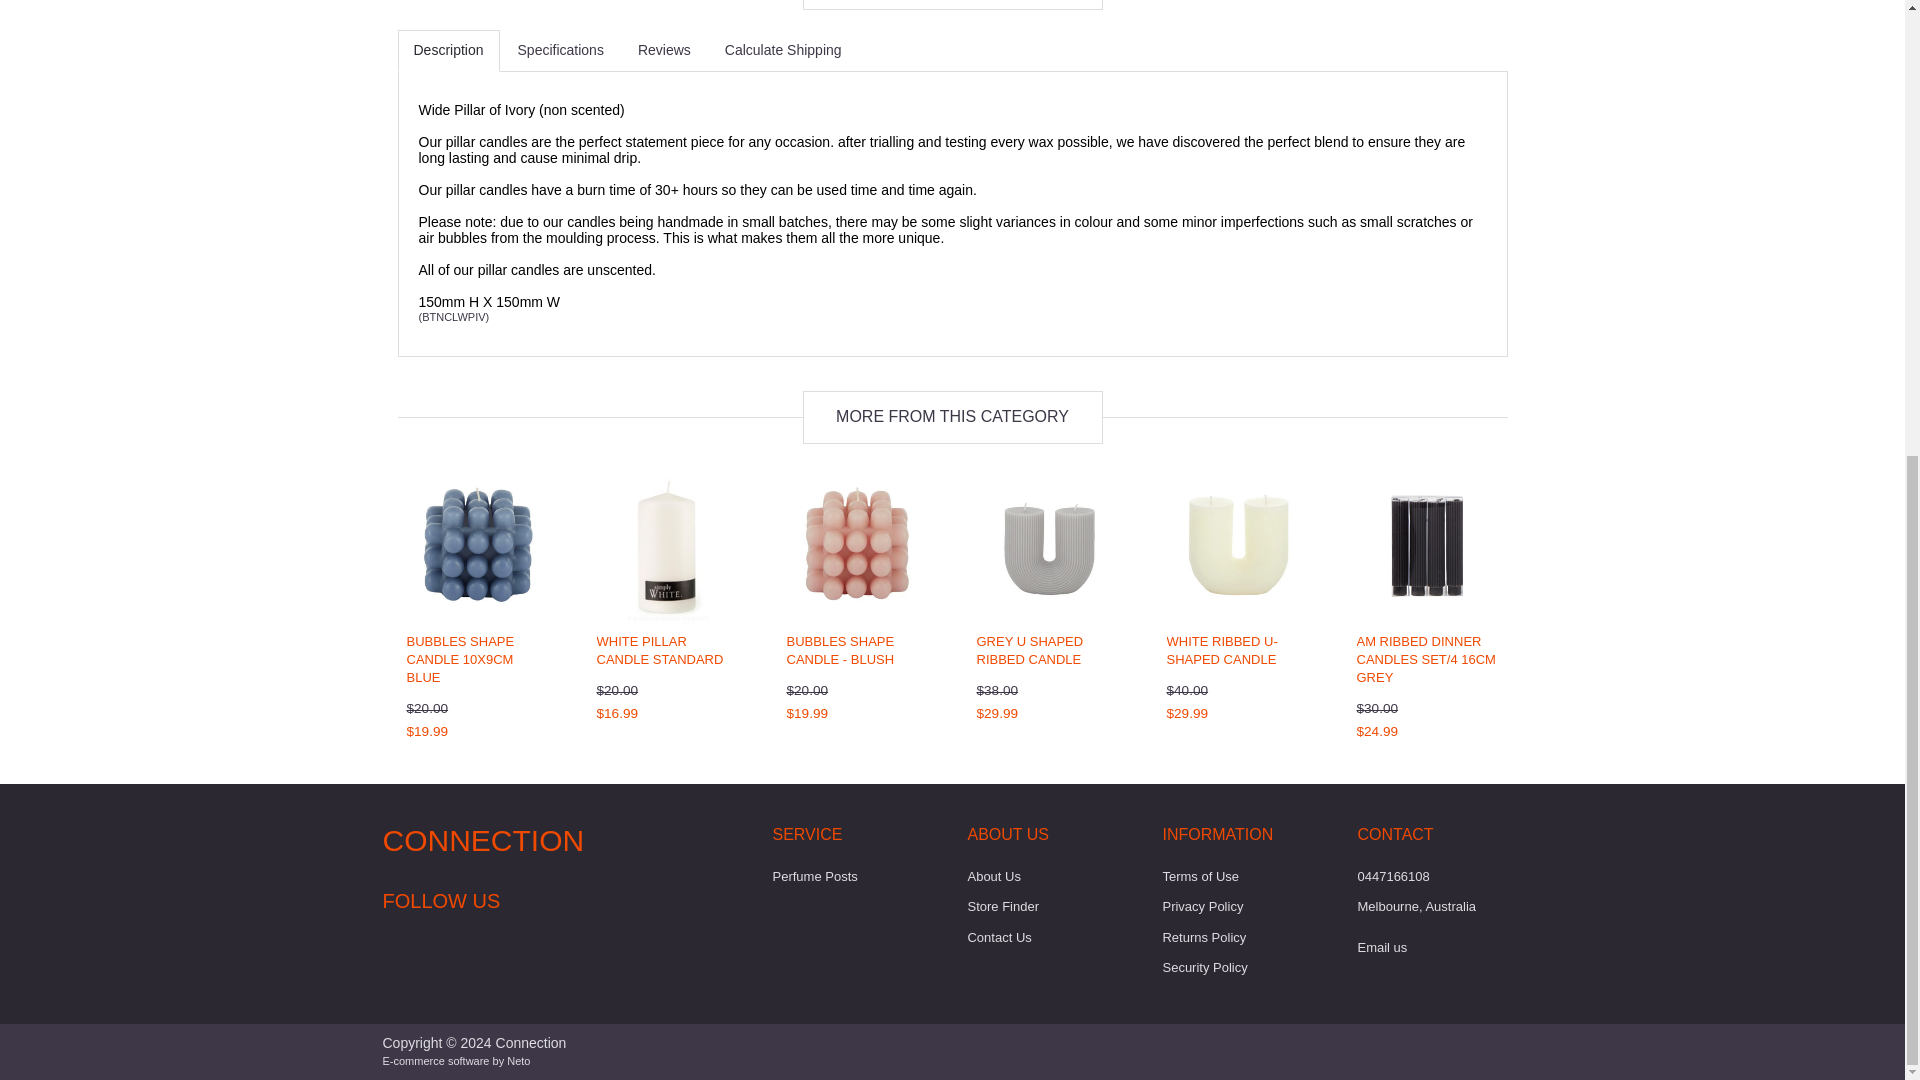 This screenshot has height=1080, width=1920. What do you see at coordinates (659, 650) in the screenshot?
I see `WHITE PILLAR CANDLE STANDARD` at bounding box center [659, 650].